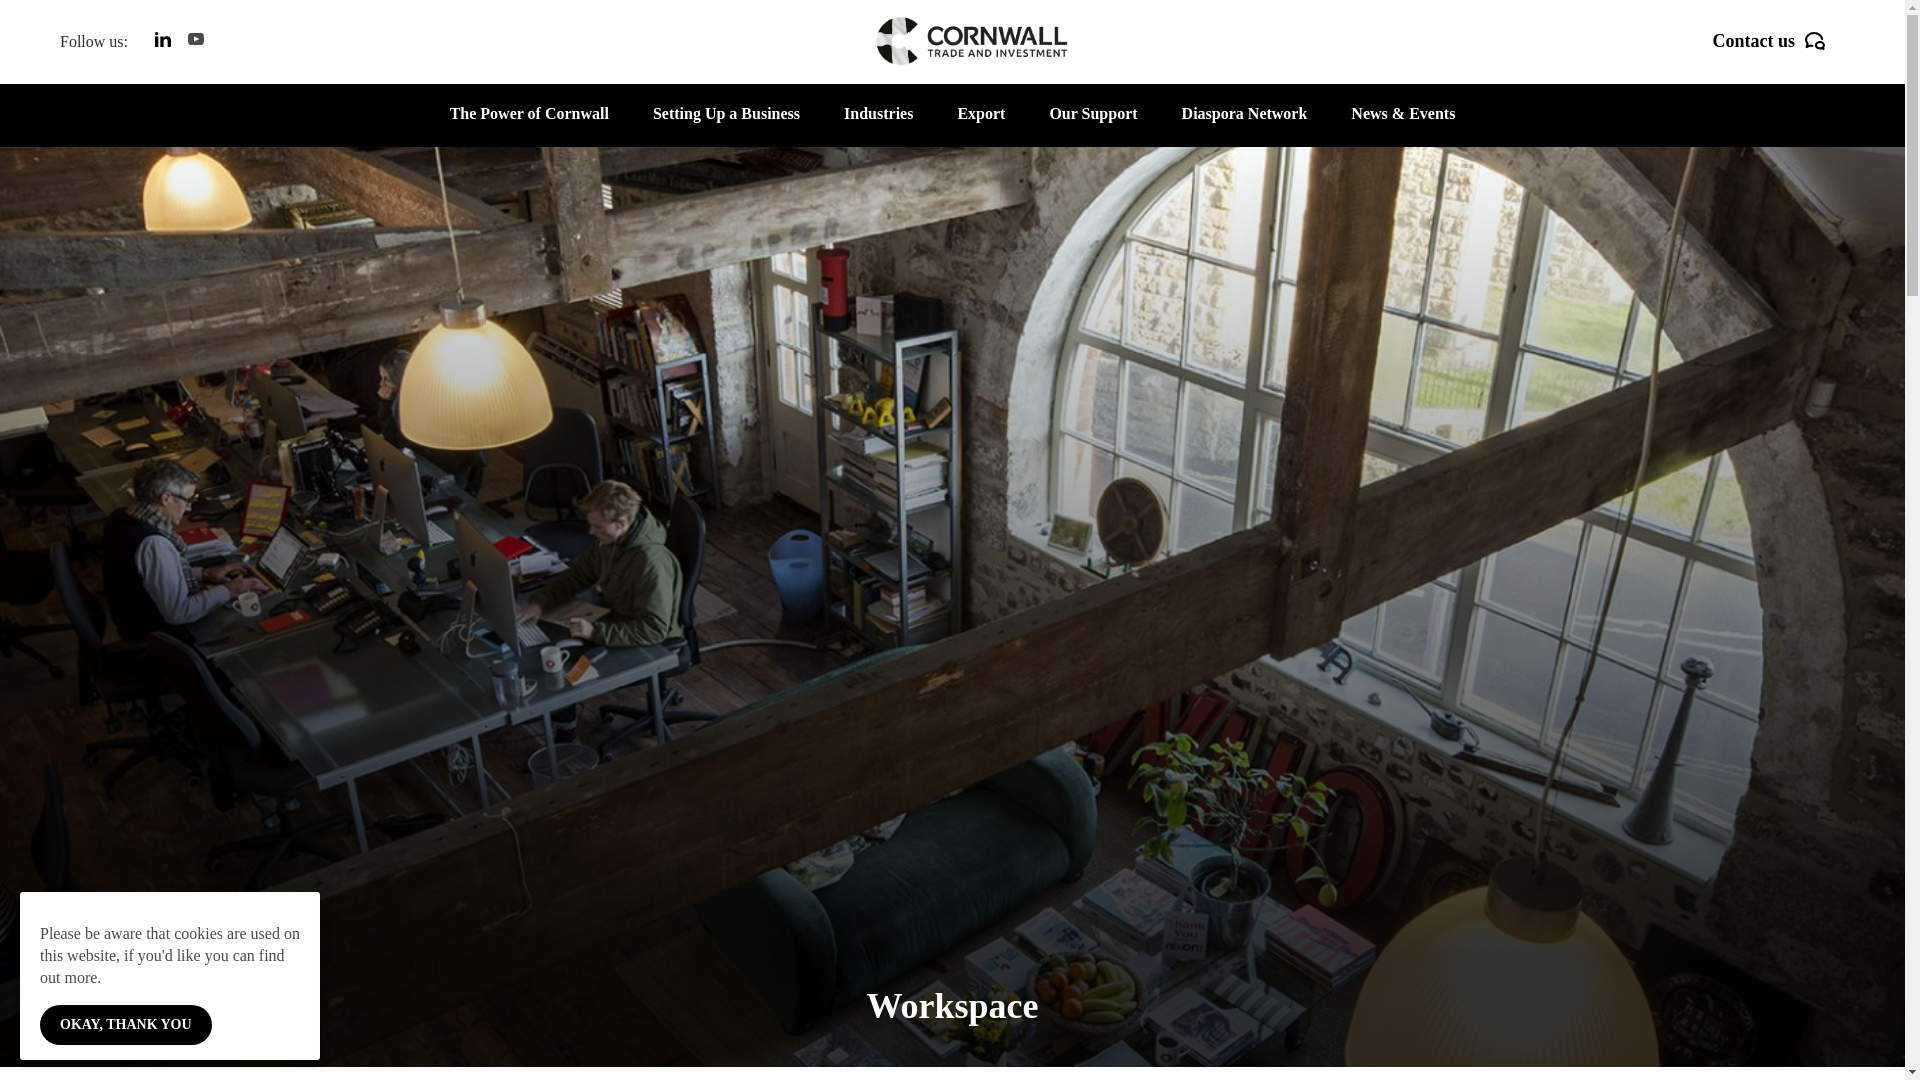  Describe the element at coordinates (1768, 42) in the screenshot. I see `Contact us` at that location.